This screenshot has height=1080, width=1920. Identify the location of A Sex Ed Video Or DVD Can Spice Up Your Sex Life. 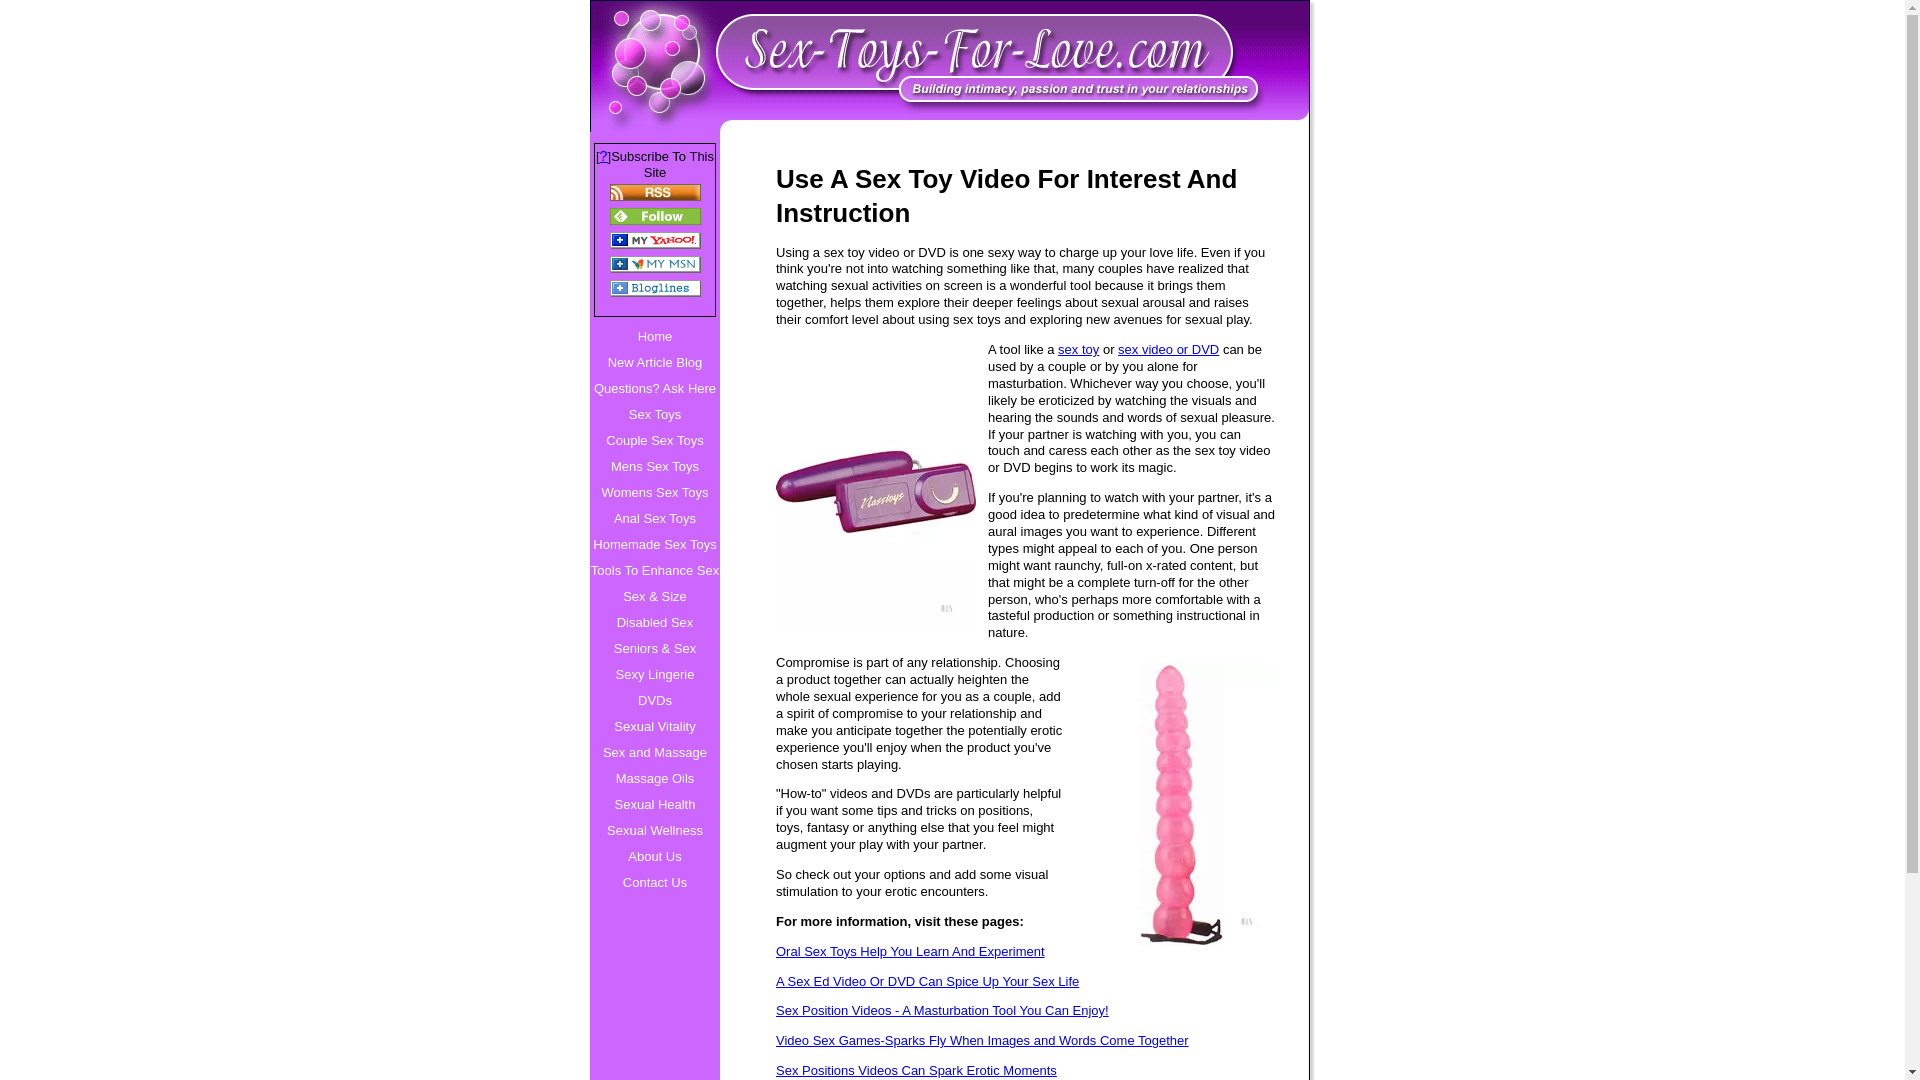
(1026, 982).